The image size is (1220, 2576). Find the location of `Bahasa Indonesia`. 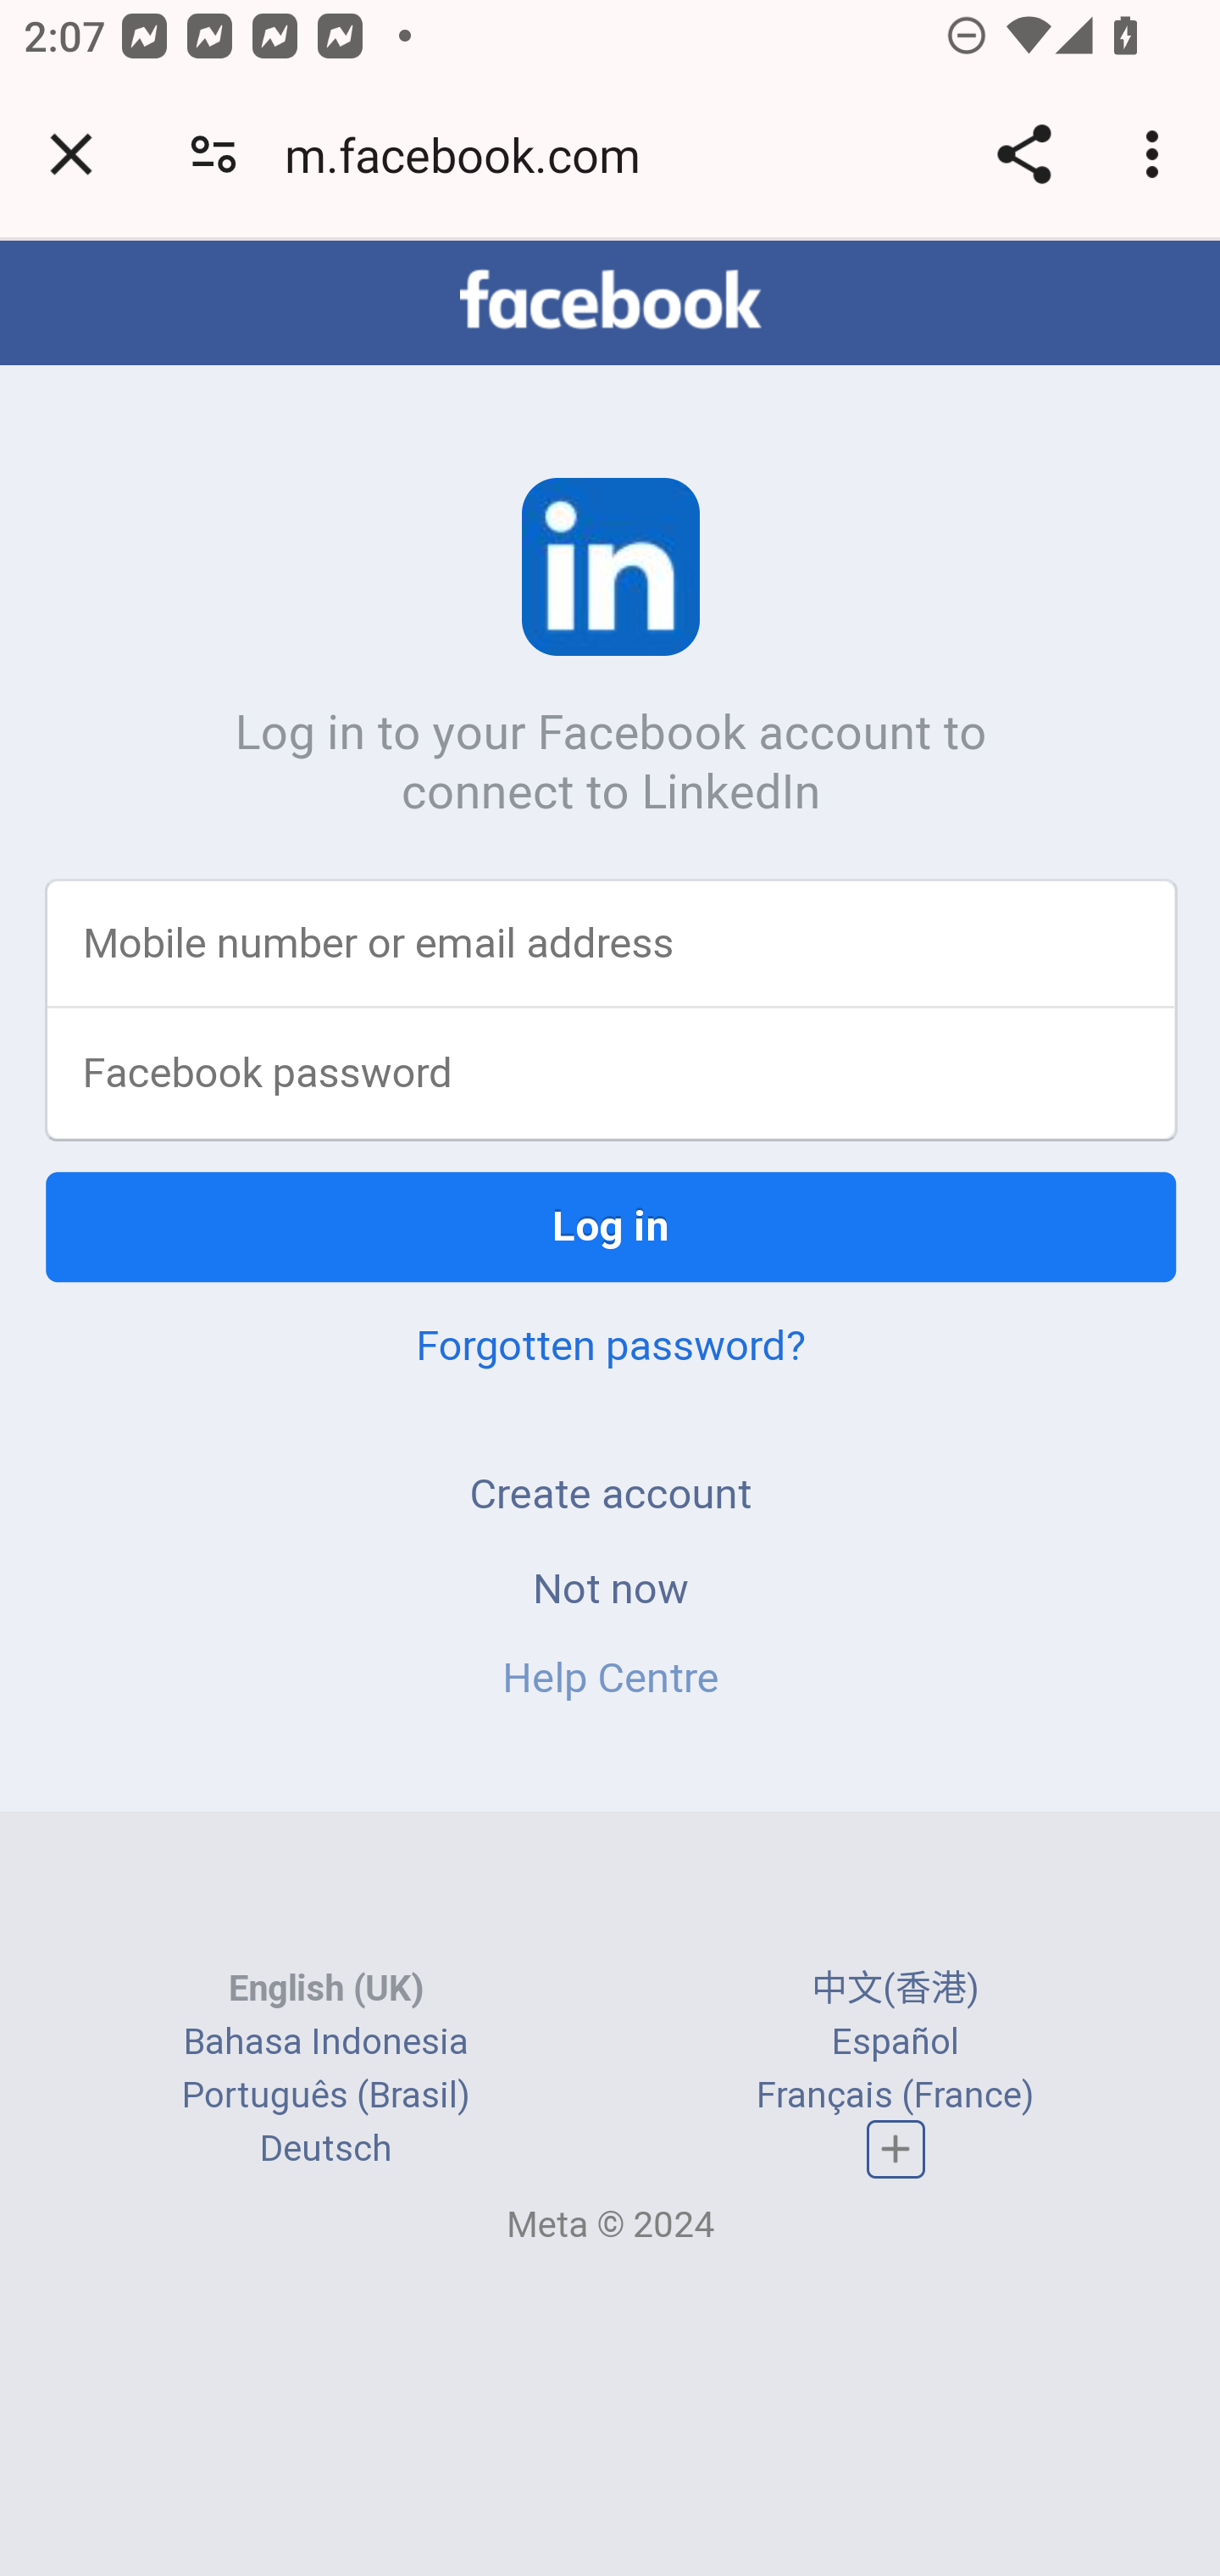

Bahasa Indonesia is located at coordinates (325, 2044).